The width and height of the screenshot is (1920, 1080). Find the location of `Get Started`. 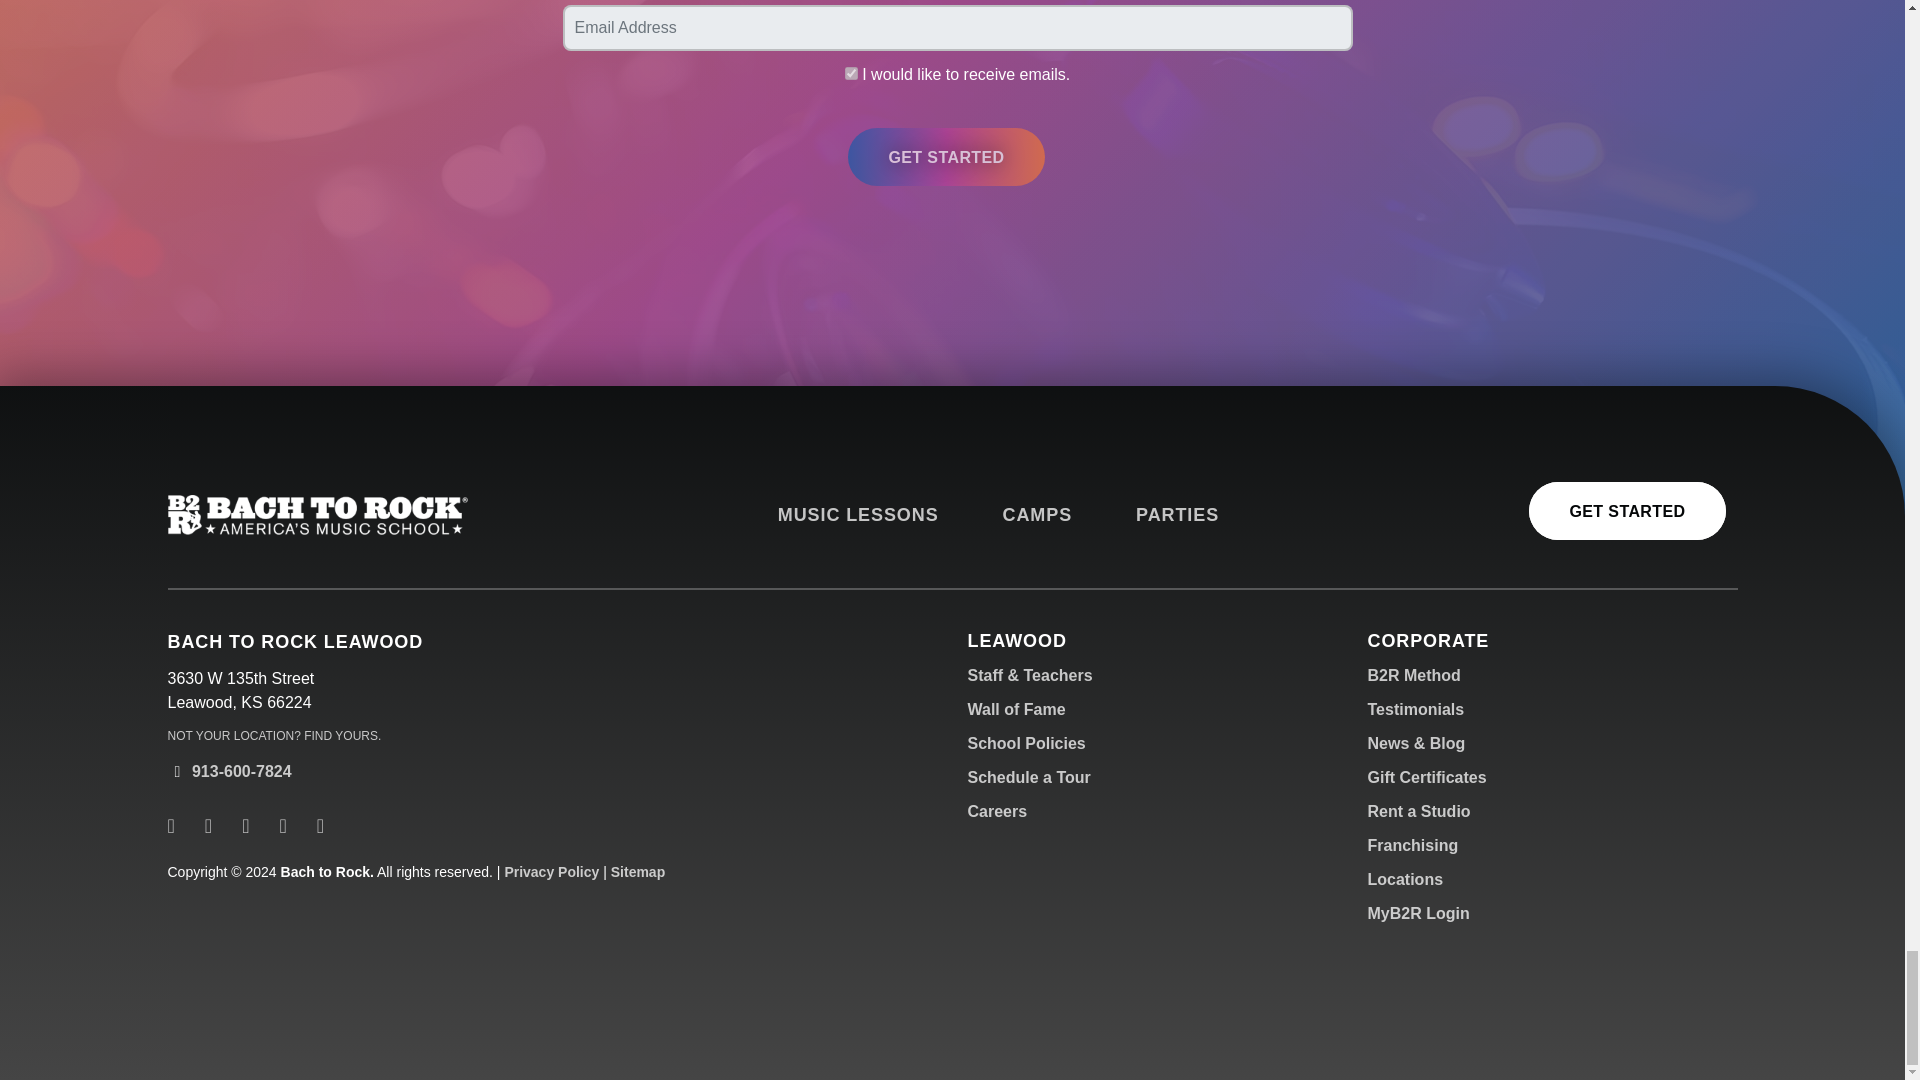

Get Started is located at coordinates (946, 156).